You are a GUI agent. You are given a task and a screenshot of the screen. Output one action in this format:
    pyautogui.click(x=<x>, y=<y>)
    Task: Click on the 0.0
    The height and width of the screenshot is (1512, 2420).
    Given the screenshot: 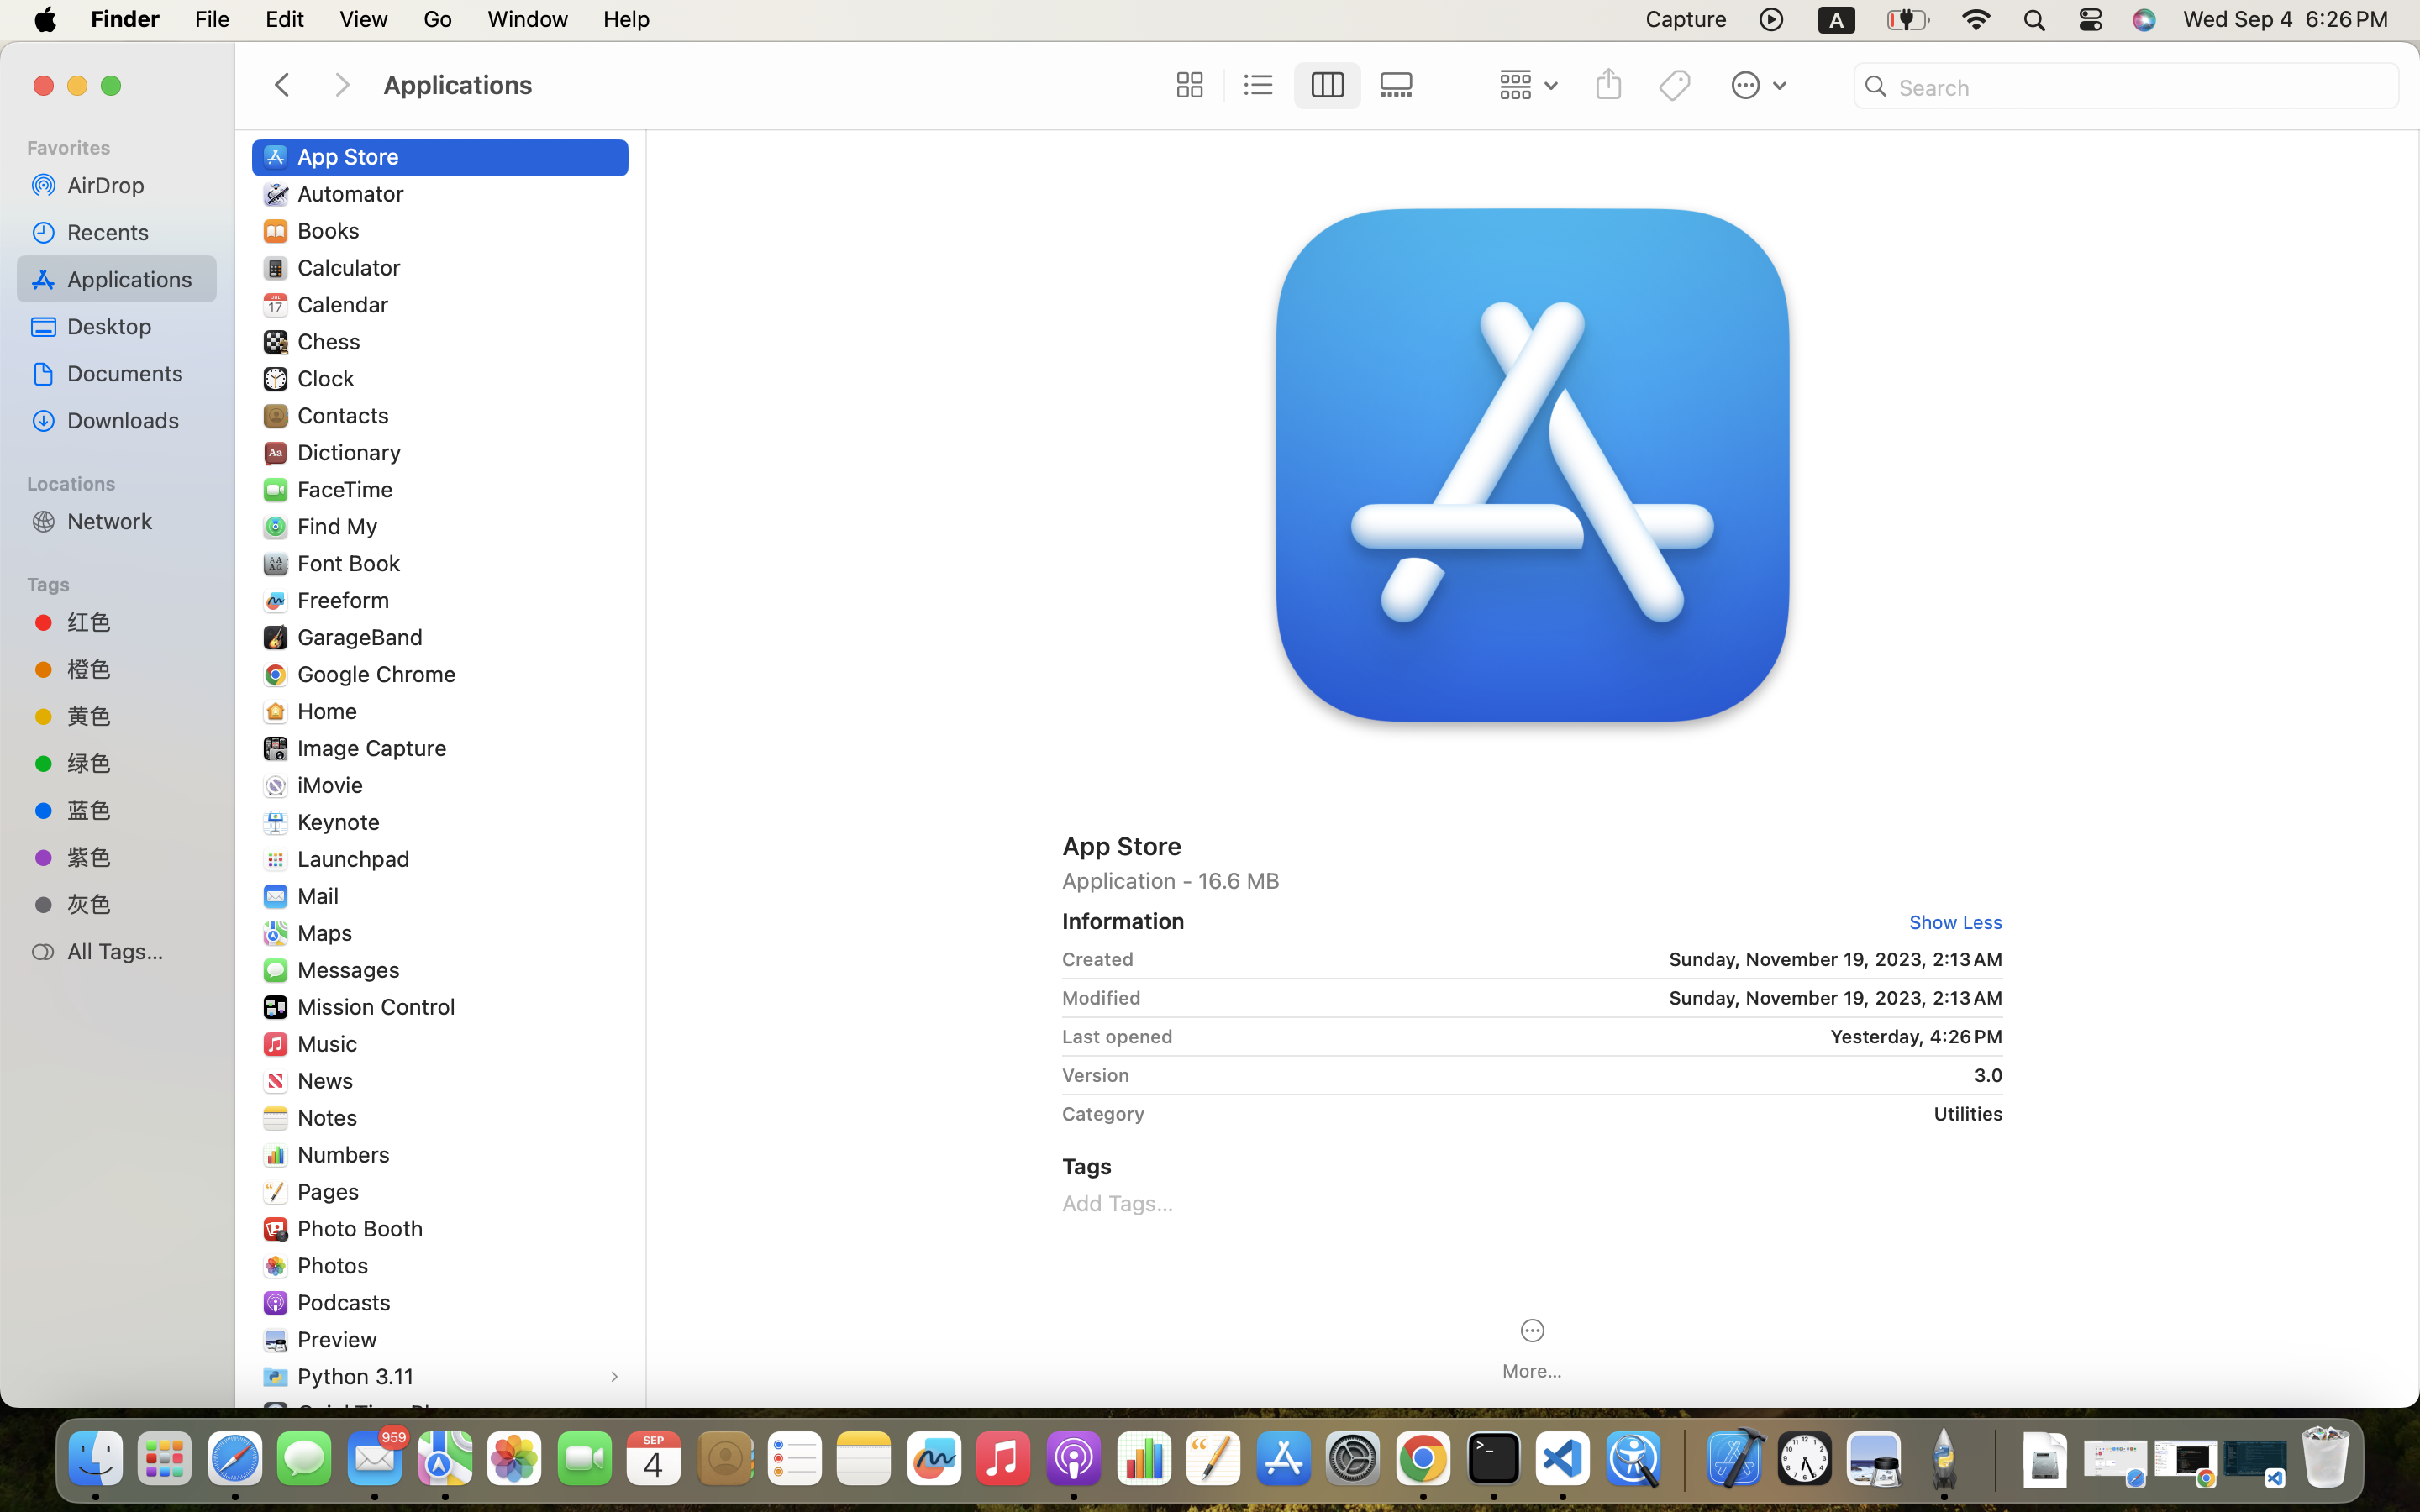 What is the action you would take?
    pyautogui.click(x=635, y=566)
    